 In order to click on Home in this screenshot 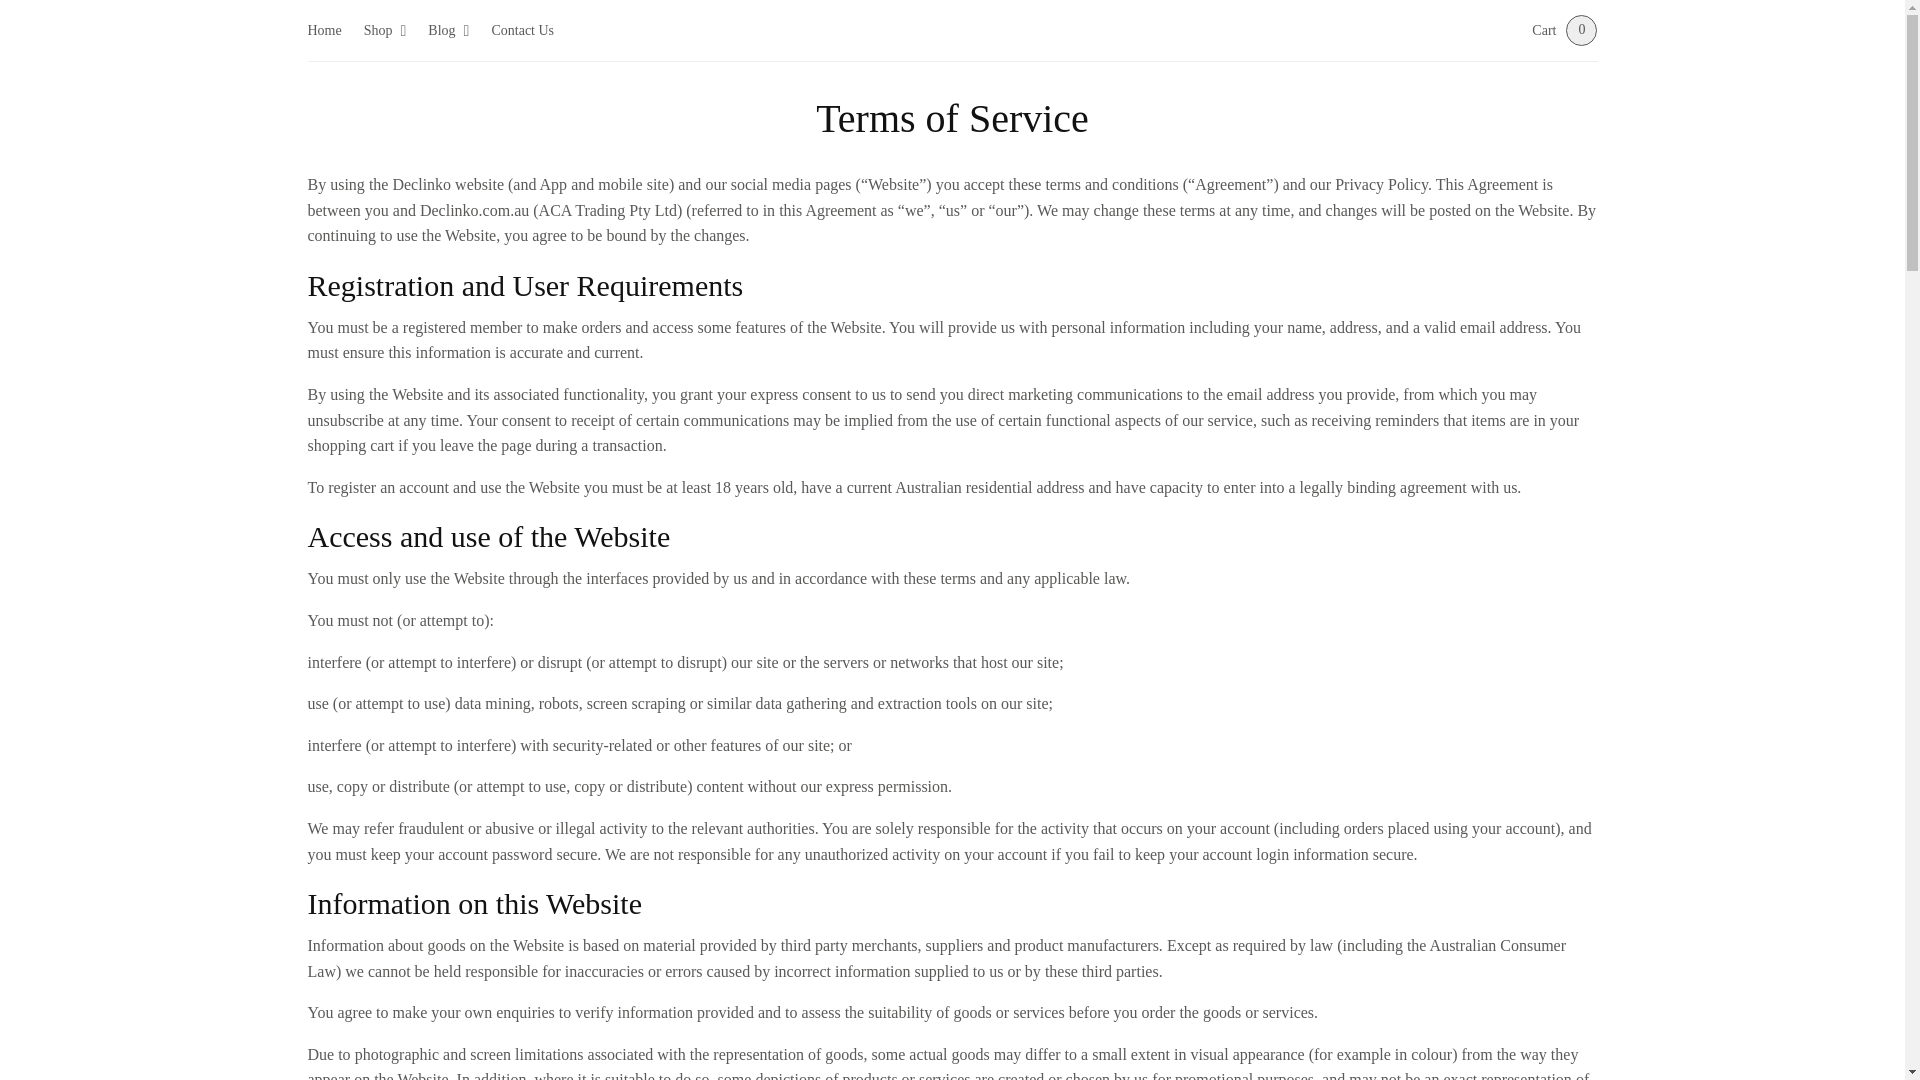, I will do `click(324, 30)`.